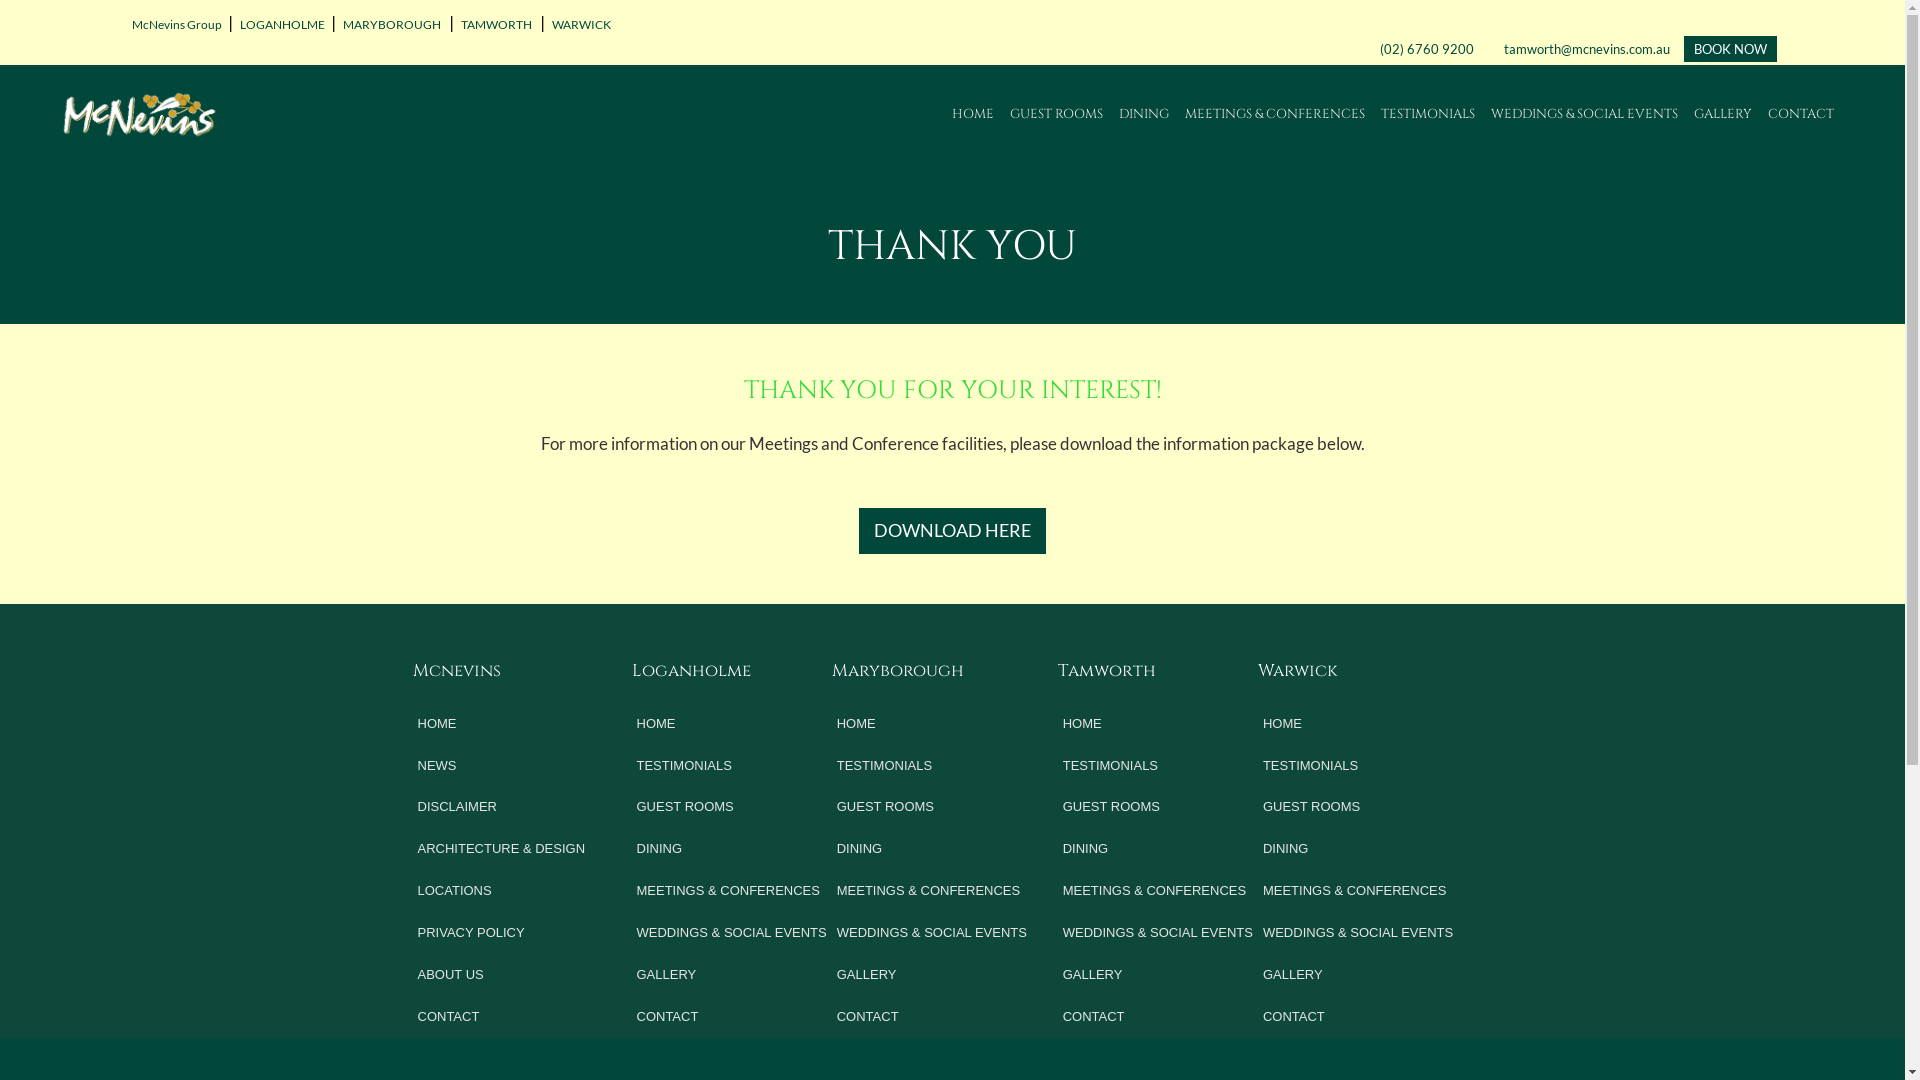  What do you see at coordinates (734, 807) in the screenshot?
I see `GUEST ROOMS` at bounding box center [734, 807].